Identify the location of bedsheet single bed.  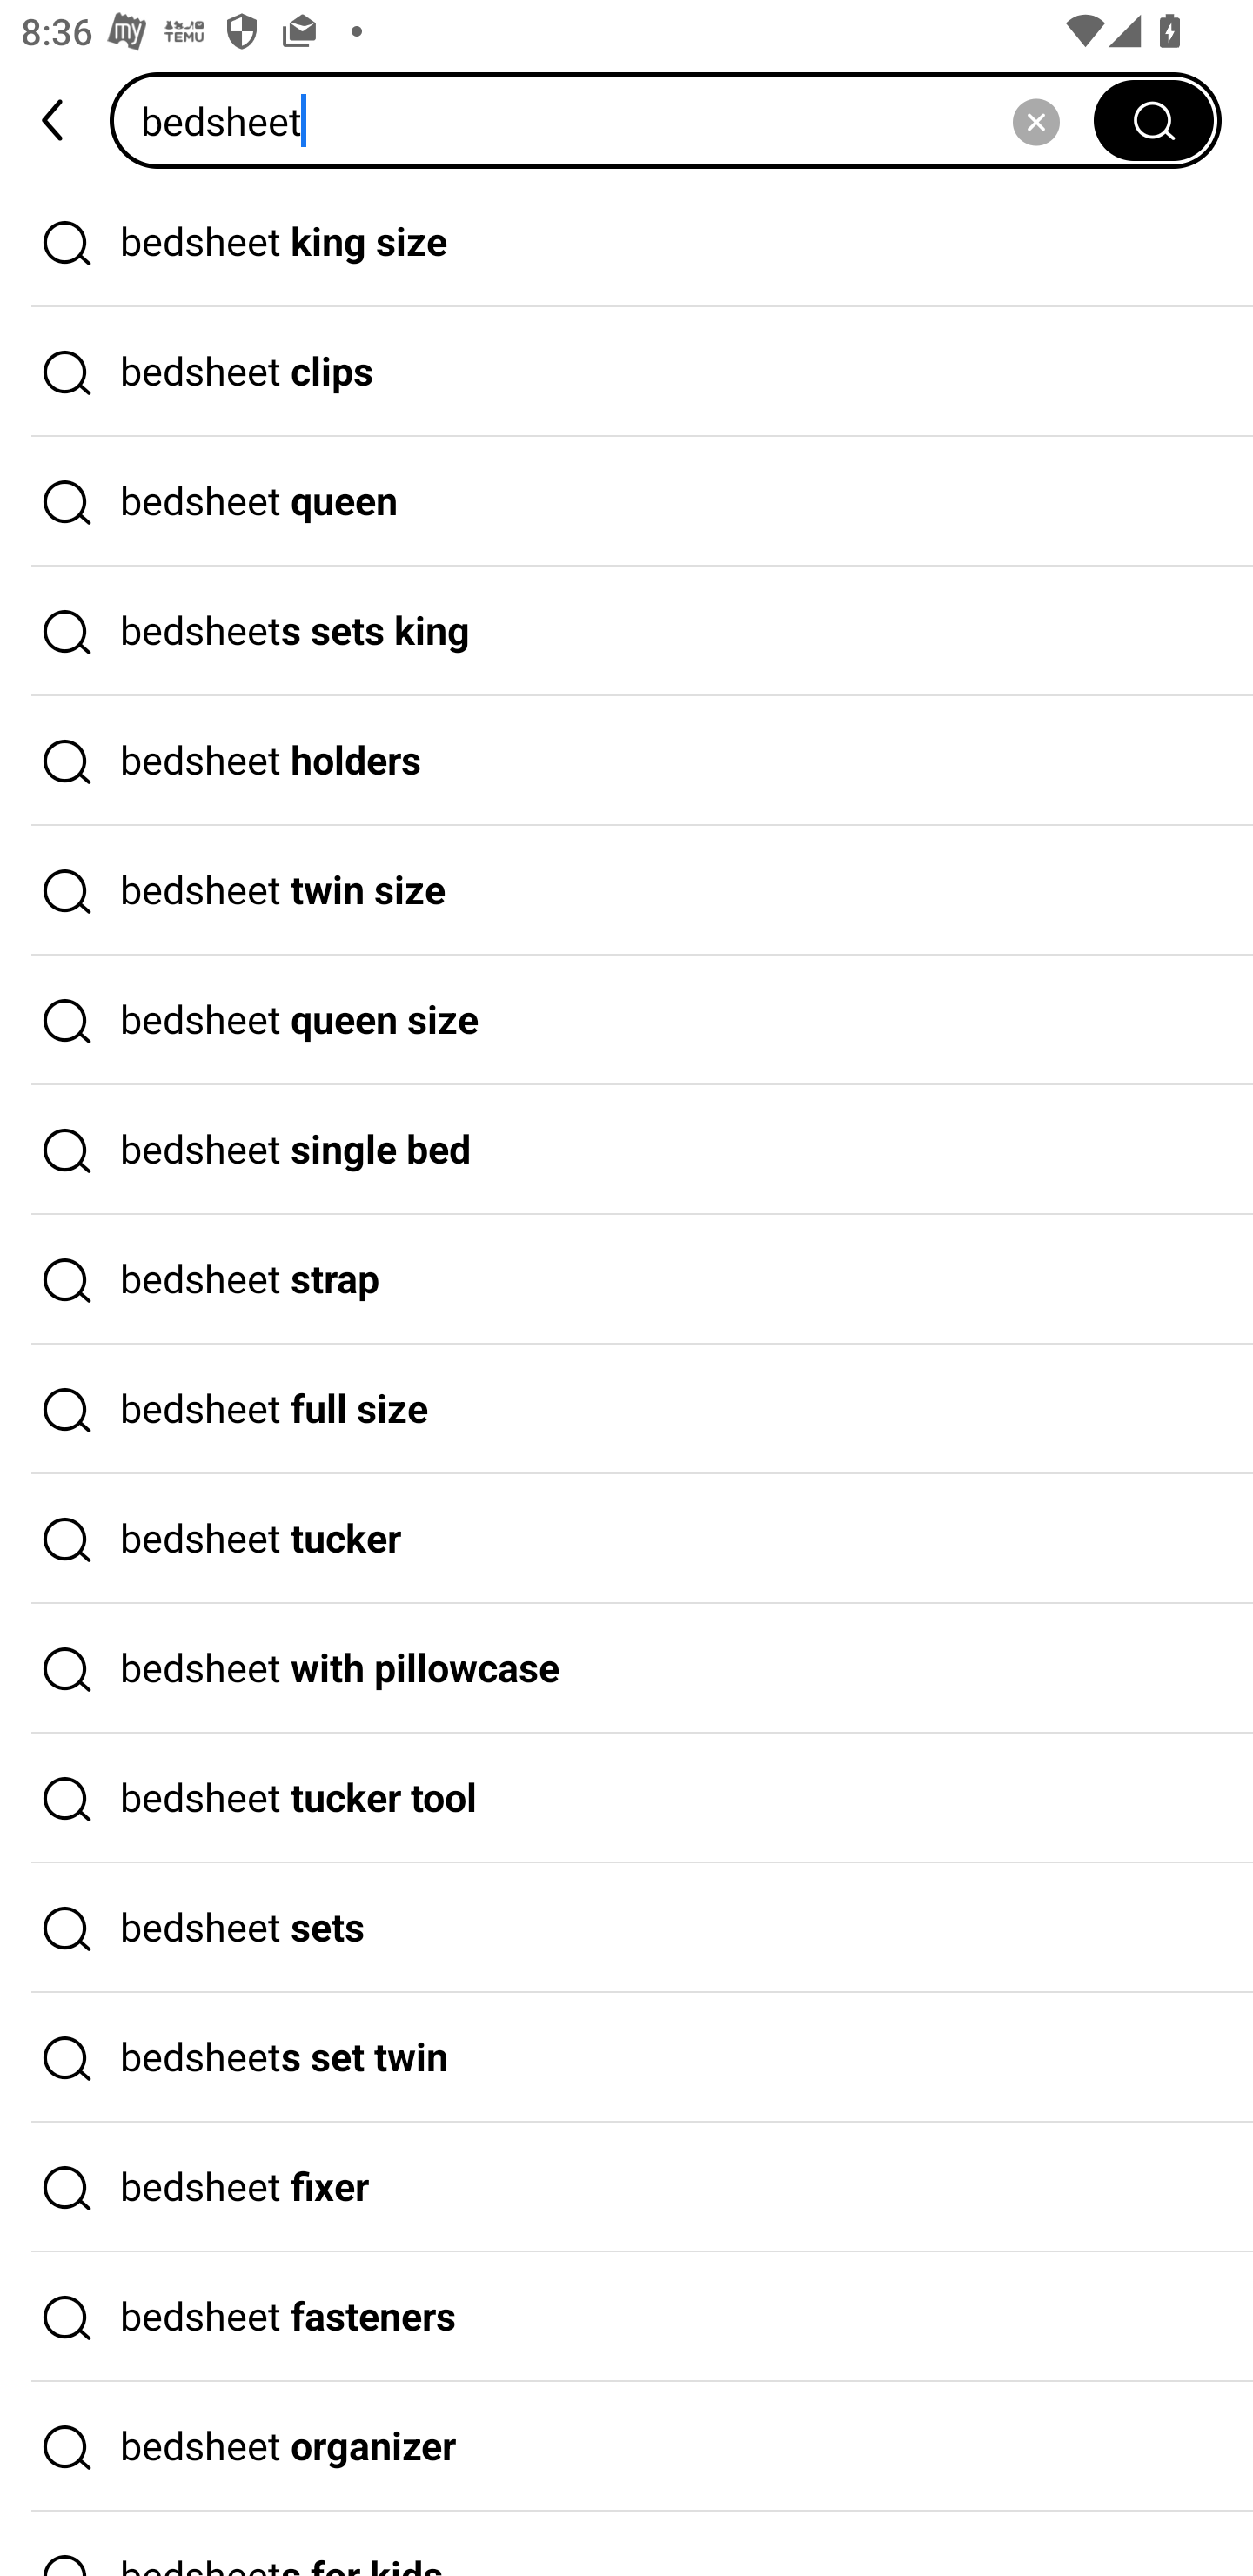
(626, 1150).